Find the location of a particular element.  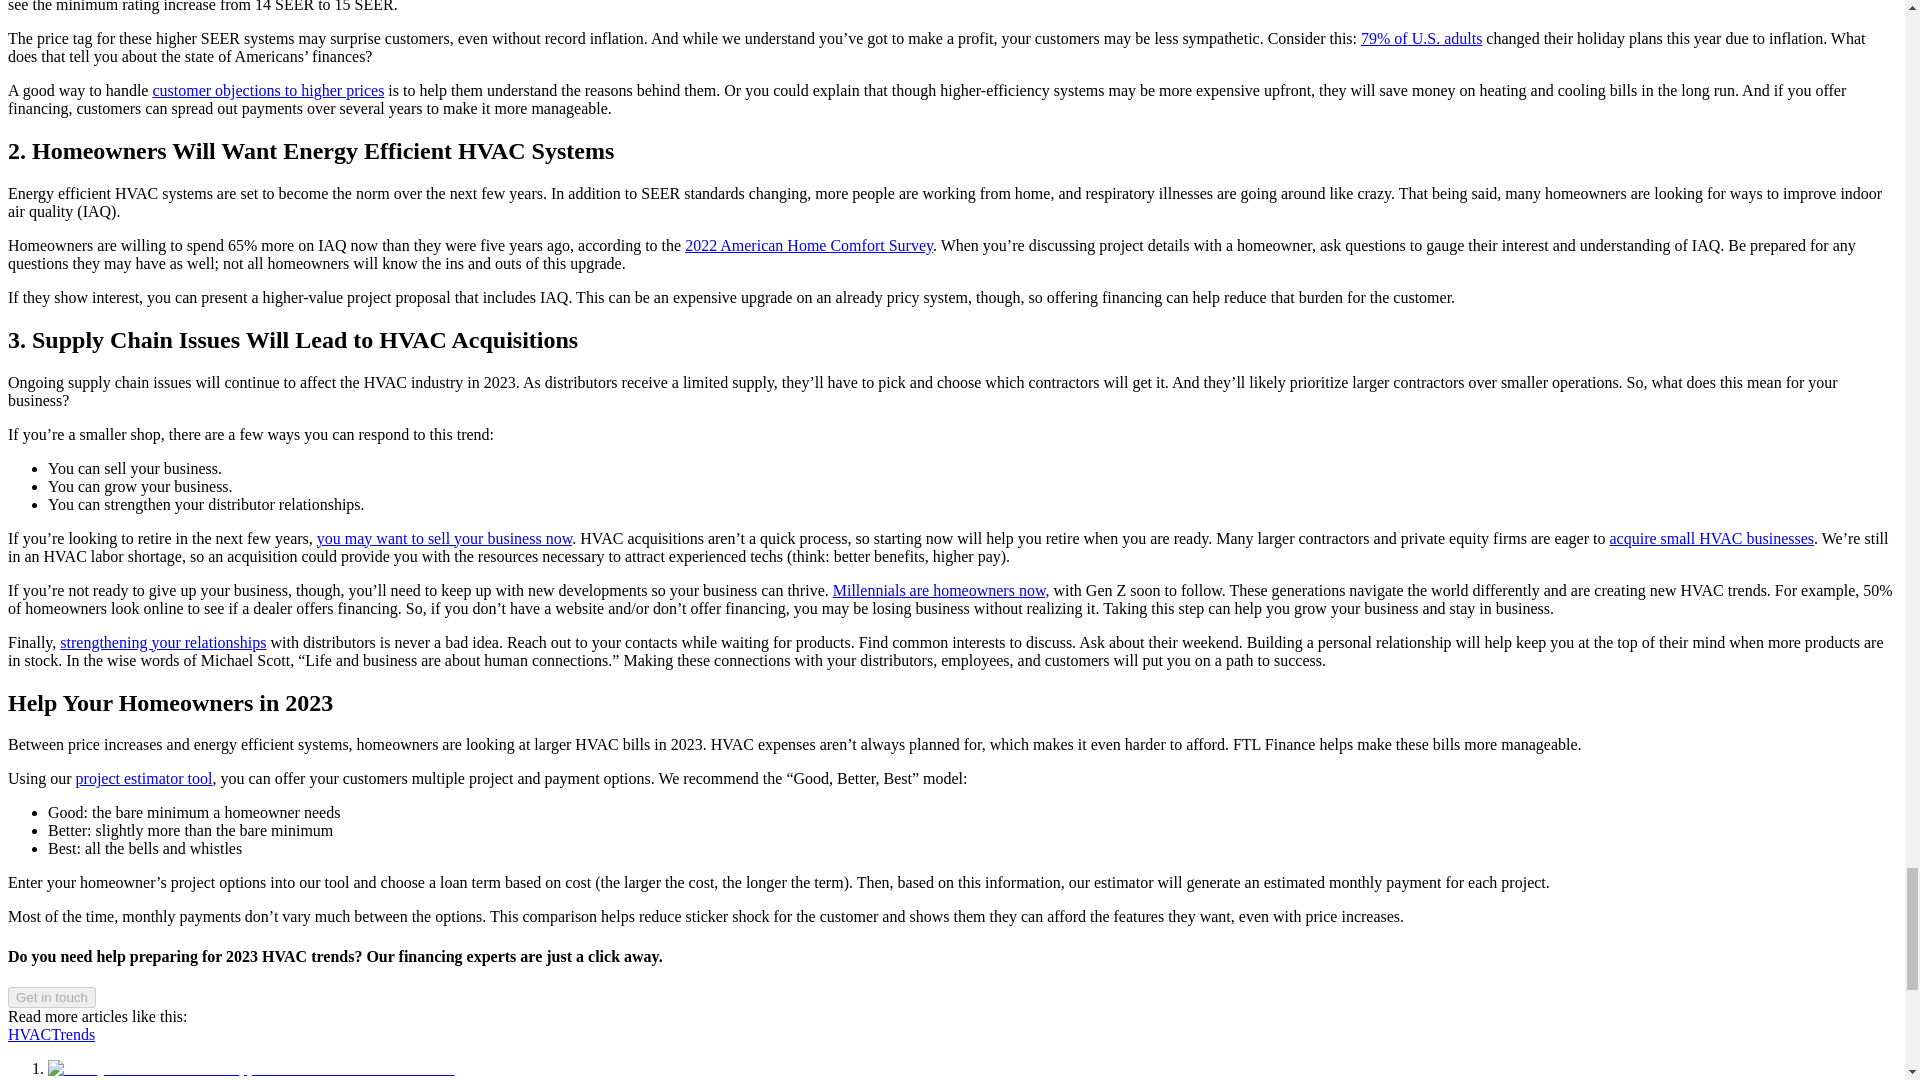

acquire small HVAC businesses is located at coordinates (1712, 538).